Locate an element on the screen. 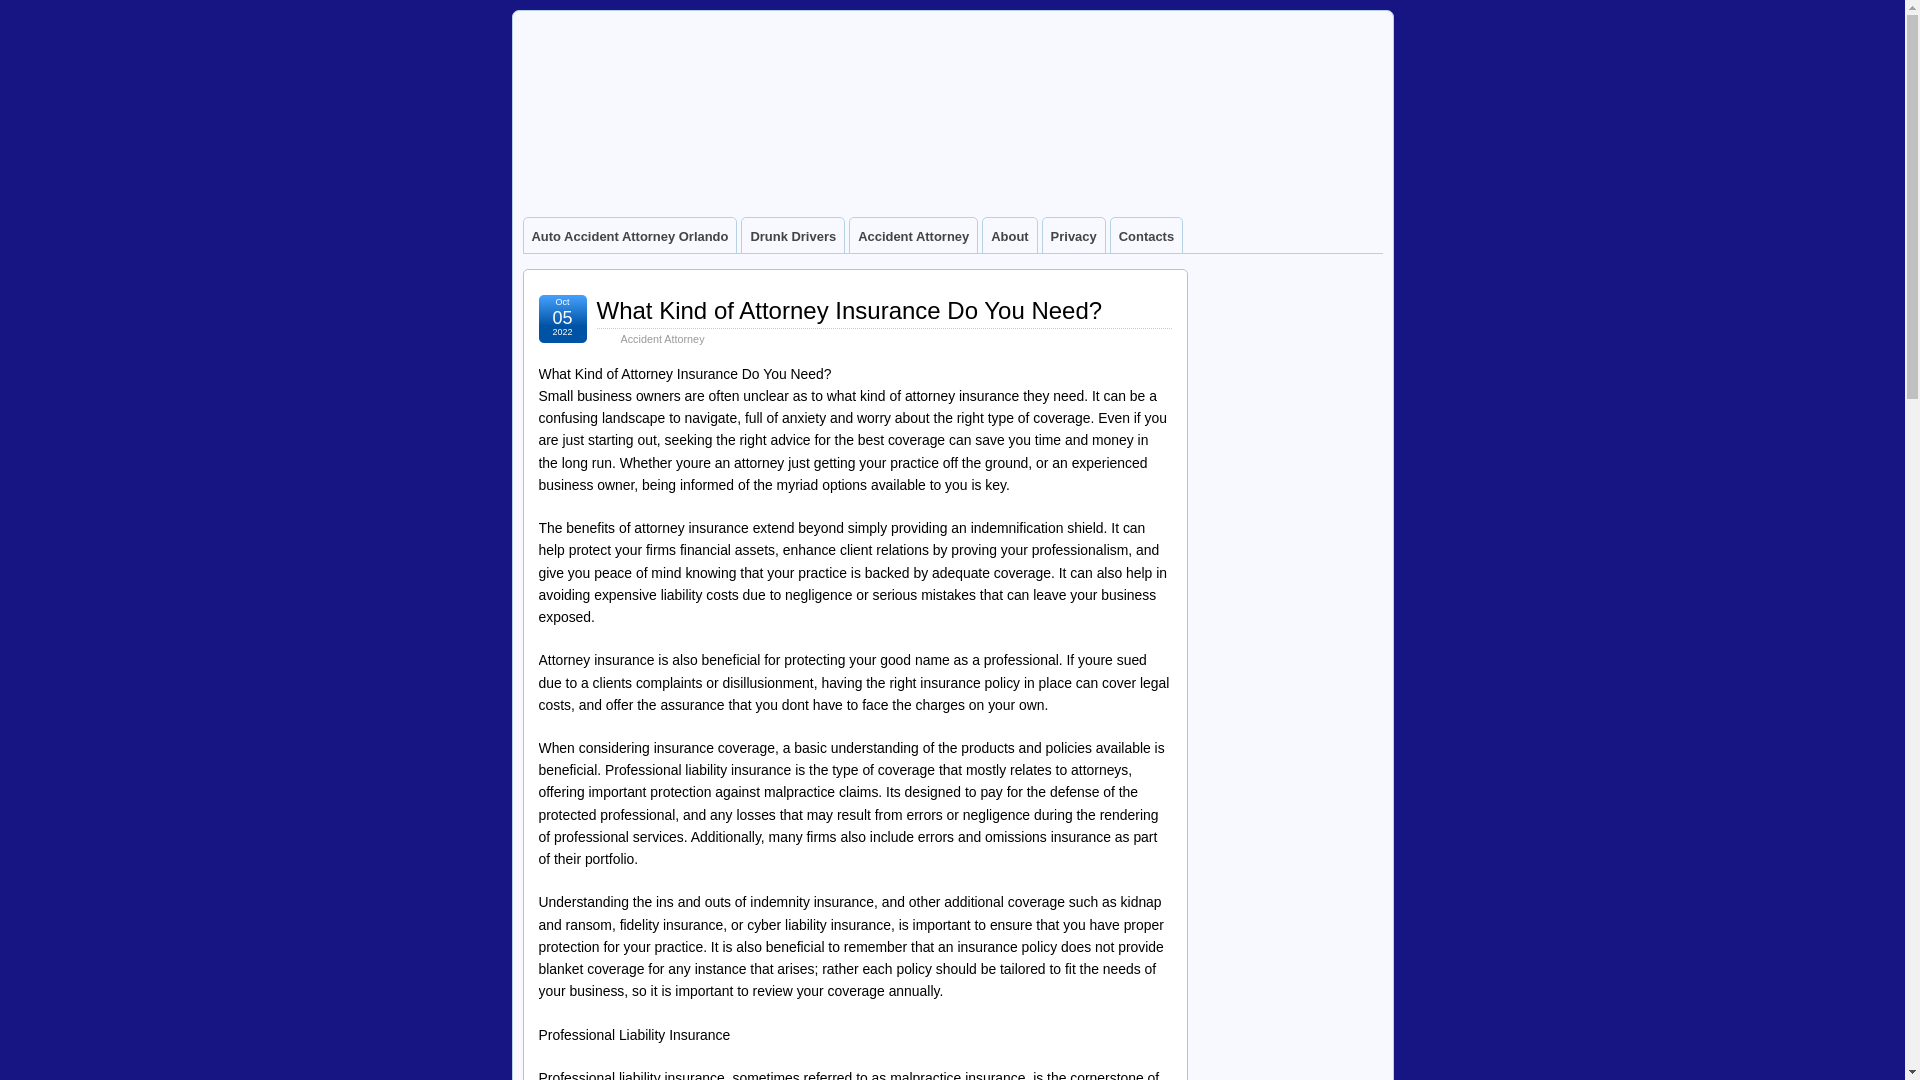  Contacts is located at coordinates (1146, 235).